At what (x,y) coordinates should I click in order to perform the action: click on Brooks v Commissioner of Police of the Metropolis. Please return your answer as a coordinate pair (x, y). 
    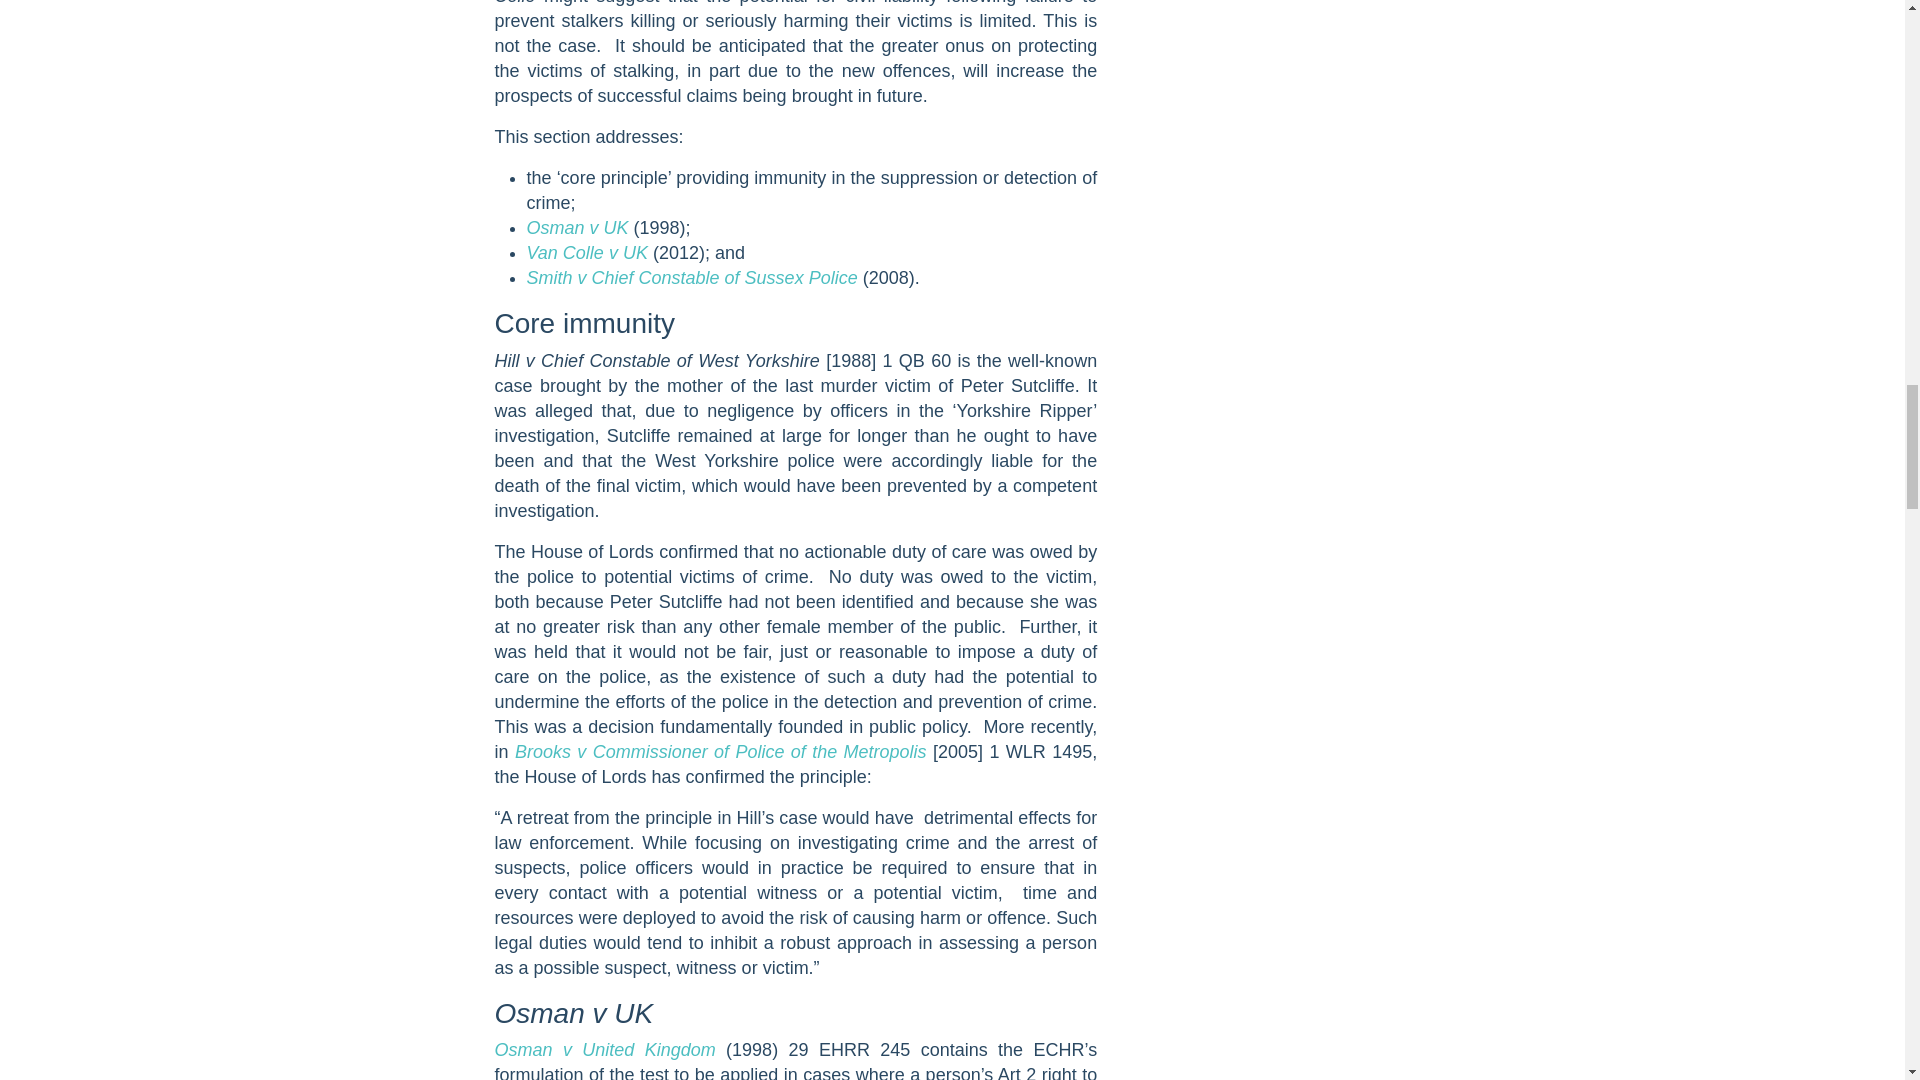
    Looking at the image, I should click on (720, 752).